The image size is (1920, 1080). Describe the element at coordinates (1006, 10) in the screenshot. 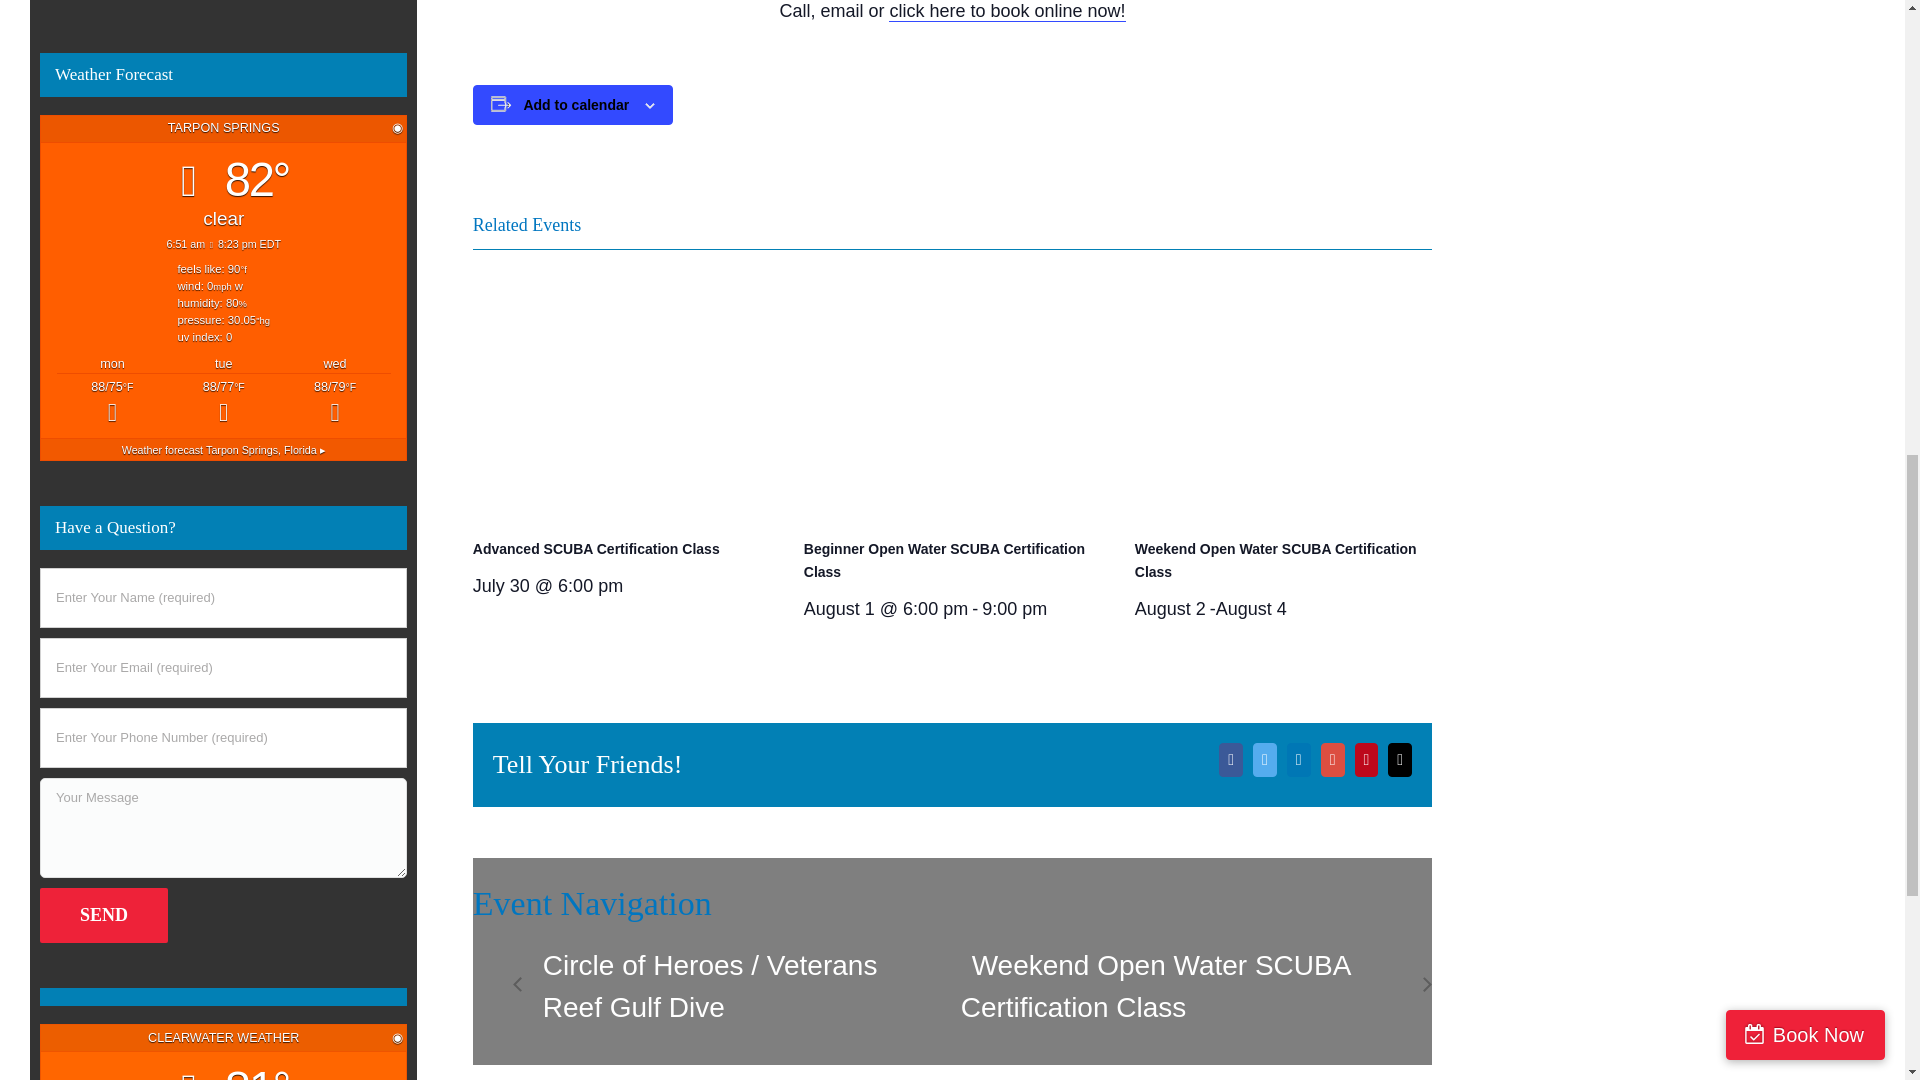

I see `click here to book online now!` at that location.